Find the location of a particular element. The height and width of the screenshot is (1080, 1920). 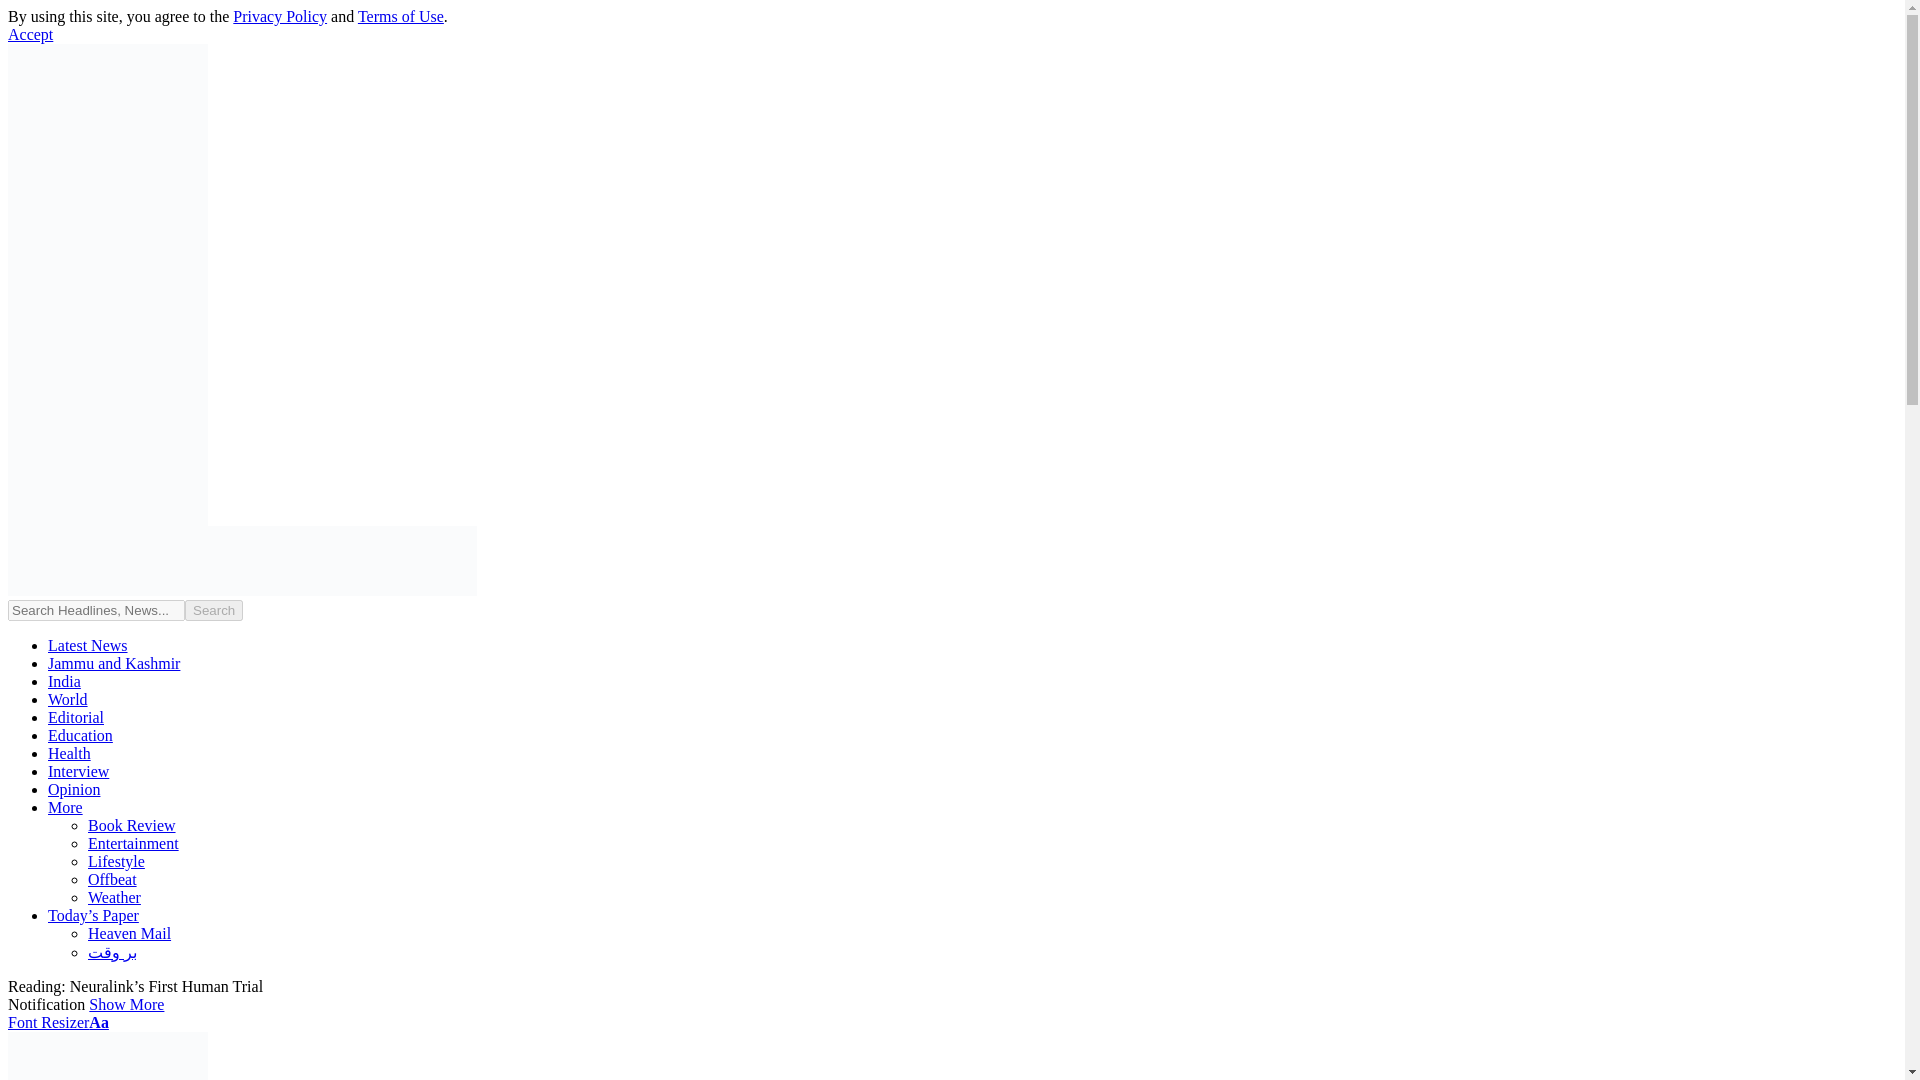

Education is located at coordinates (80, 735).